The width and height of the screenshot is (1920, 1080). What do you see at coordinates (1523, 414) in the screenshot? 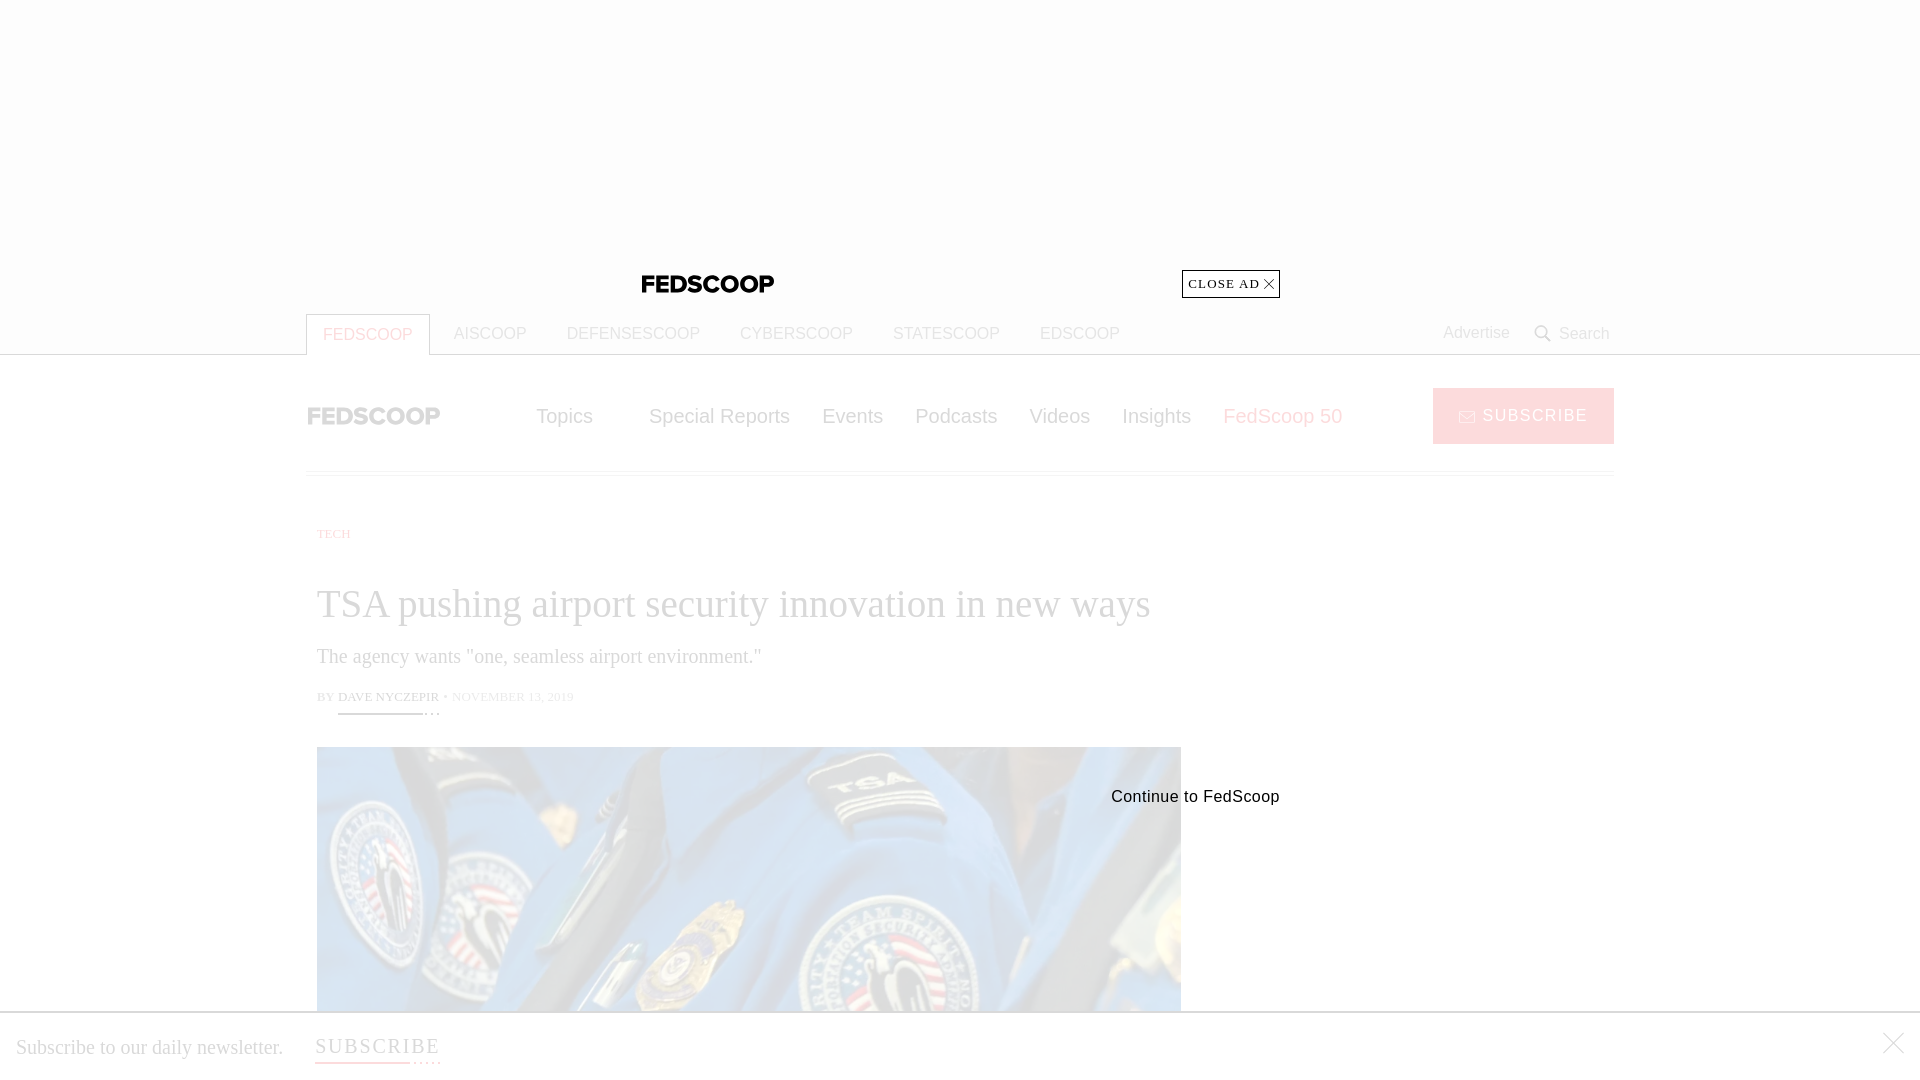
I see `SUBSCRIBE` at bounding box center [1523, 414].